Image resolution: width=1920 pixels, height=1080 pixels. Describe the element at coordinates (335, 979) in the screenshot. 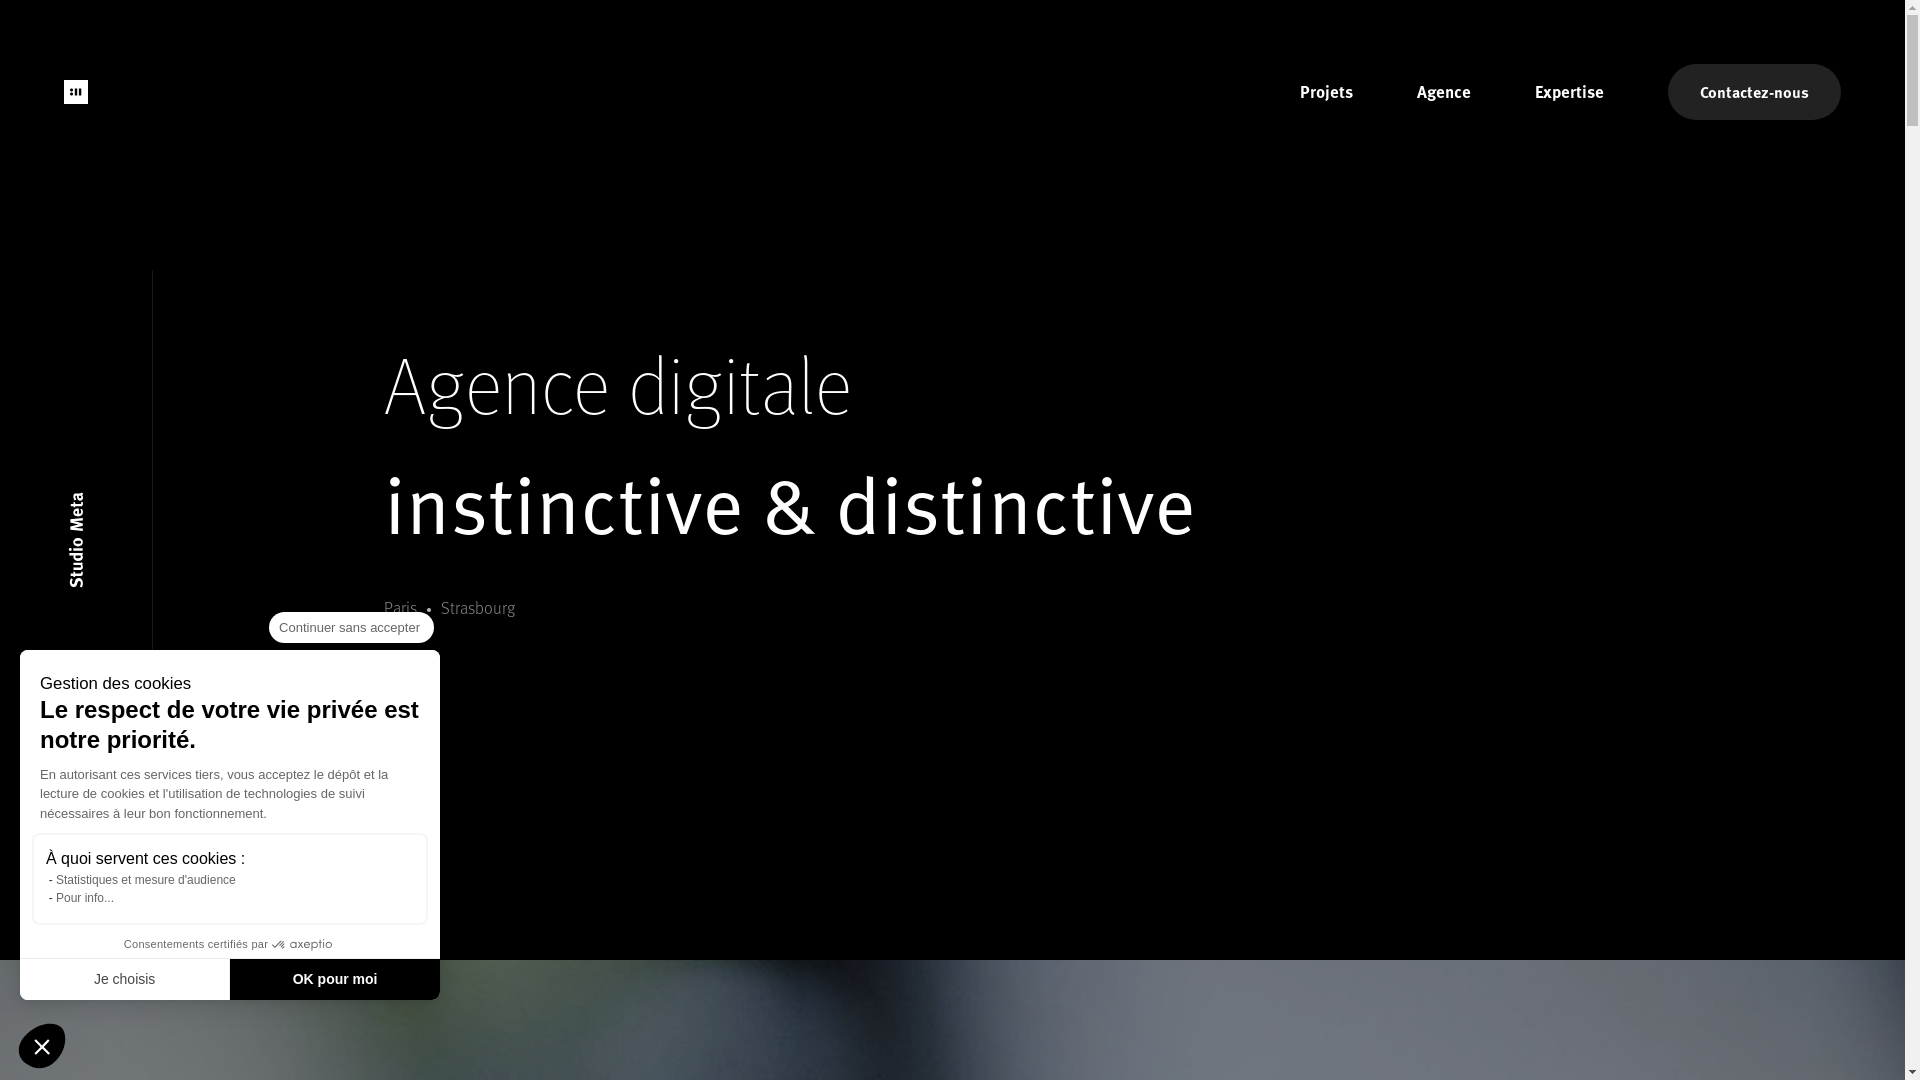

I see `OK pour moi` at that location.